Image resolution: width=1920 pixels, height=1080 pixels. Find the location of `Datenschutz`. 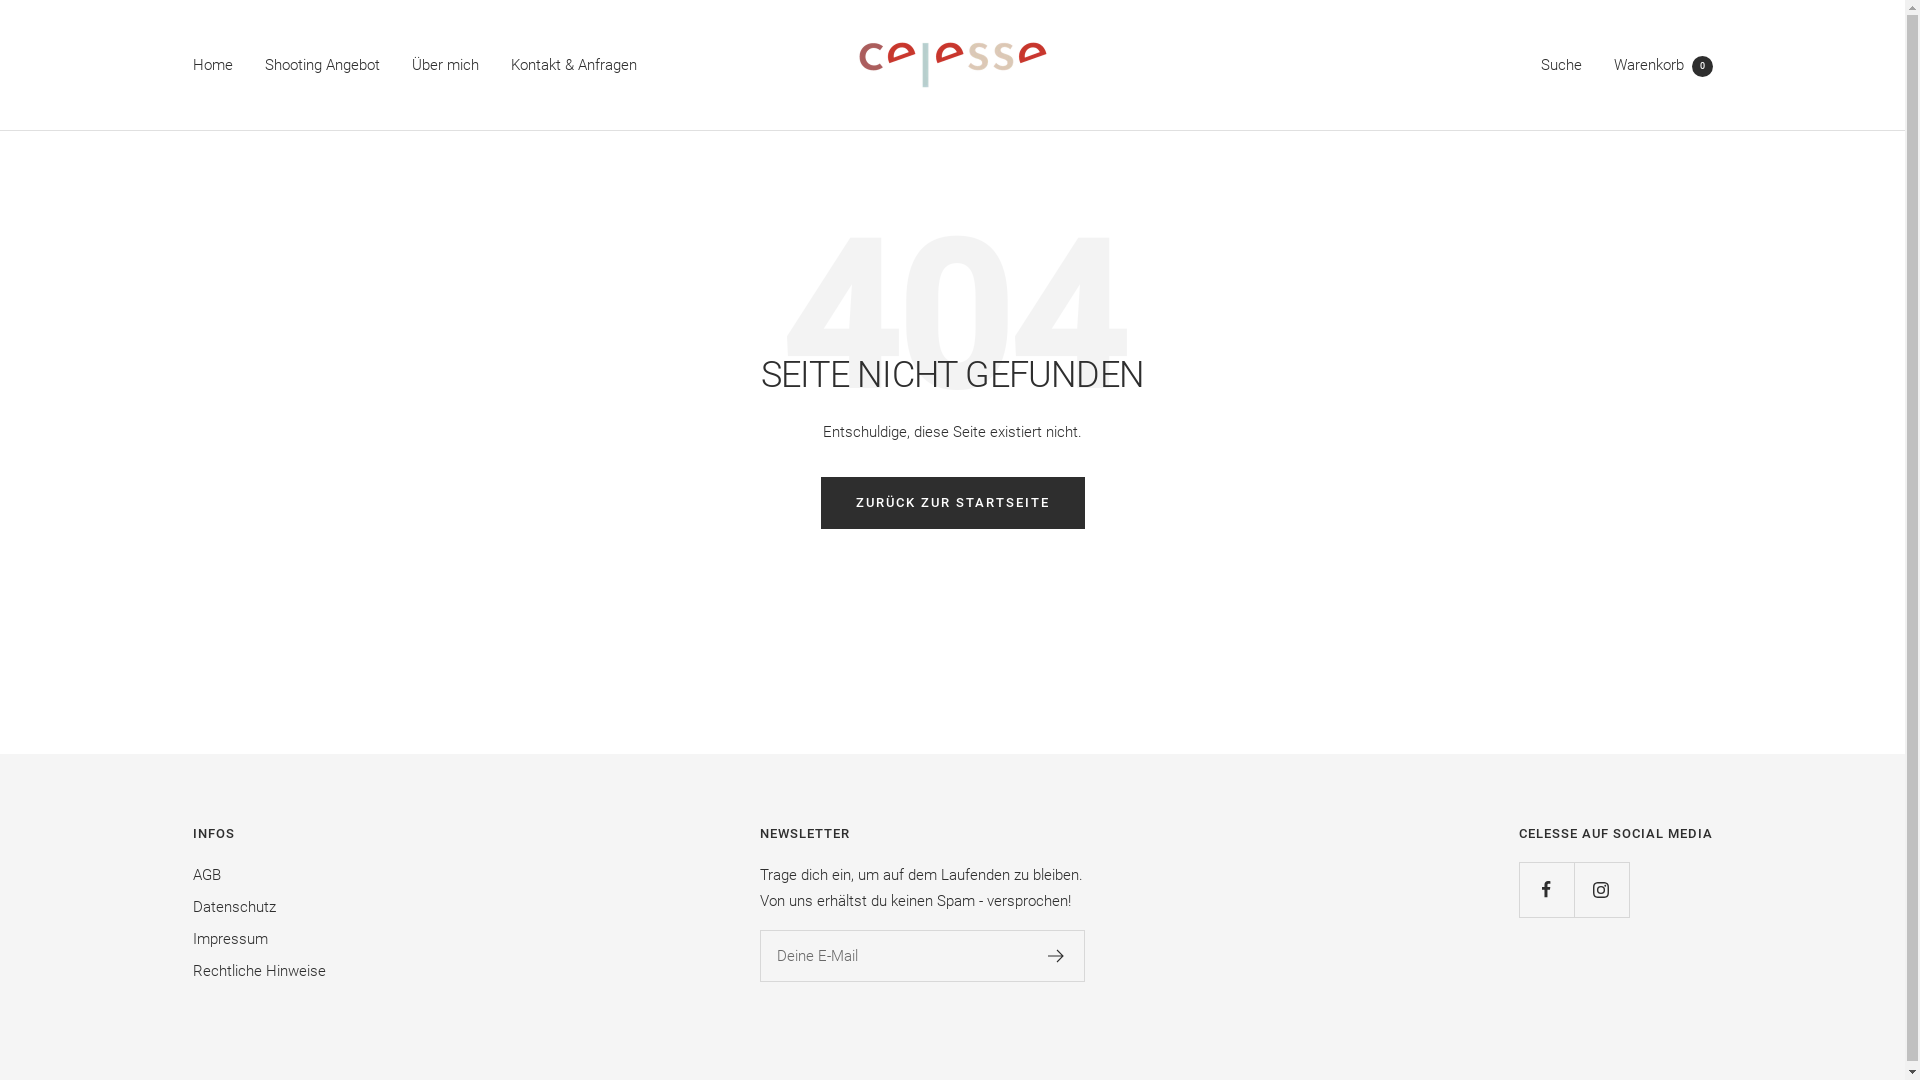

Datenschutz is located at coordinates (234, 906).